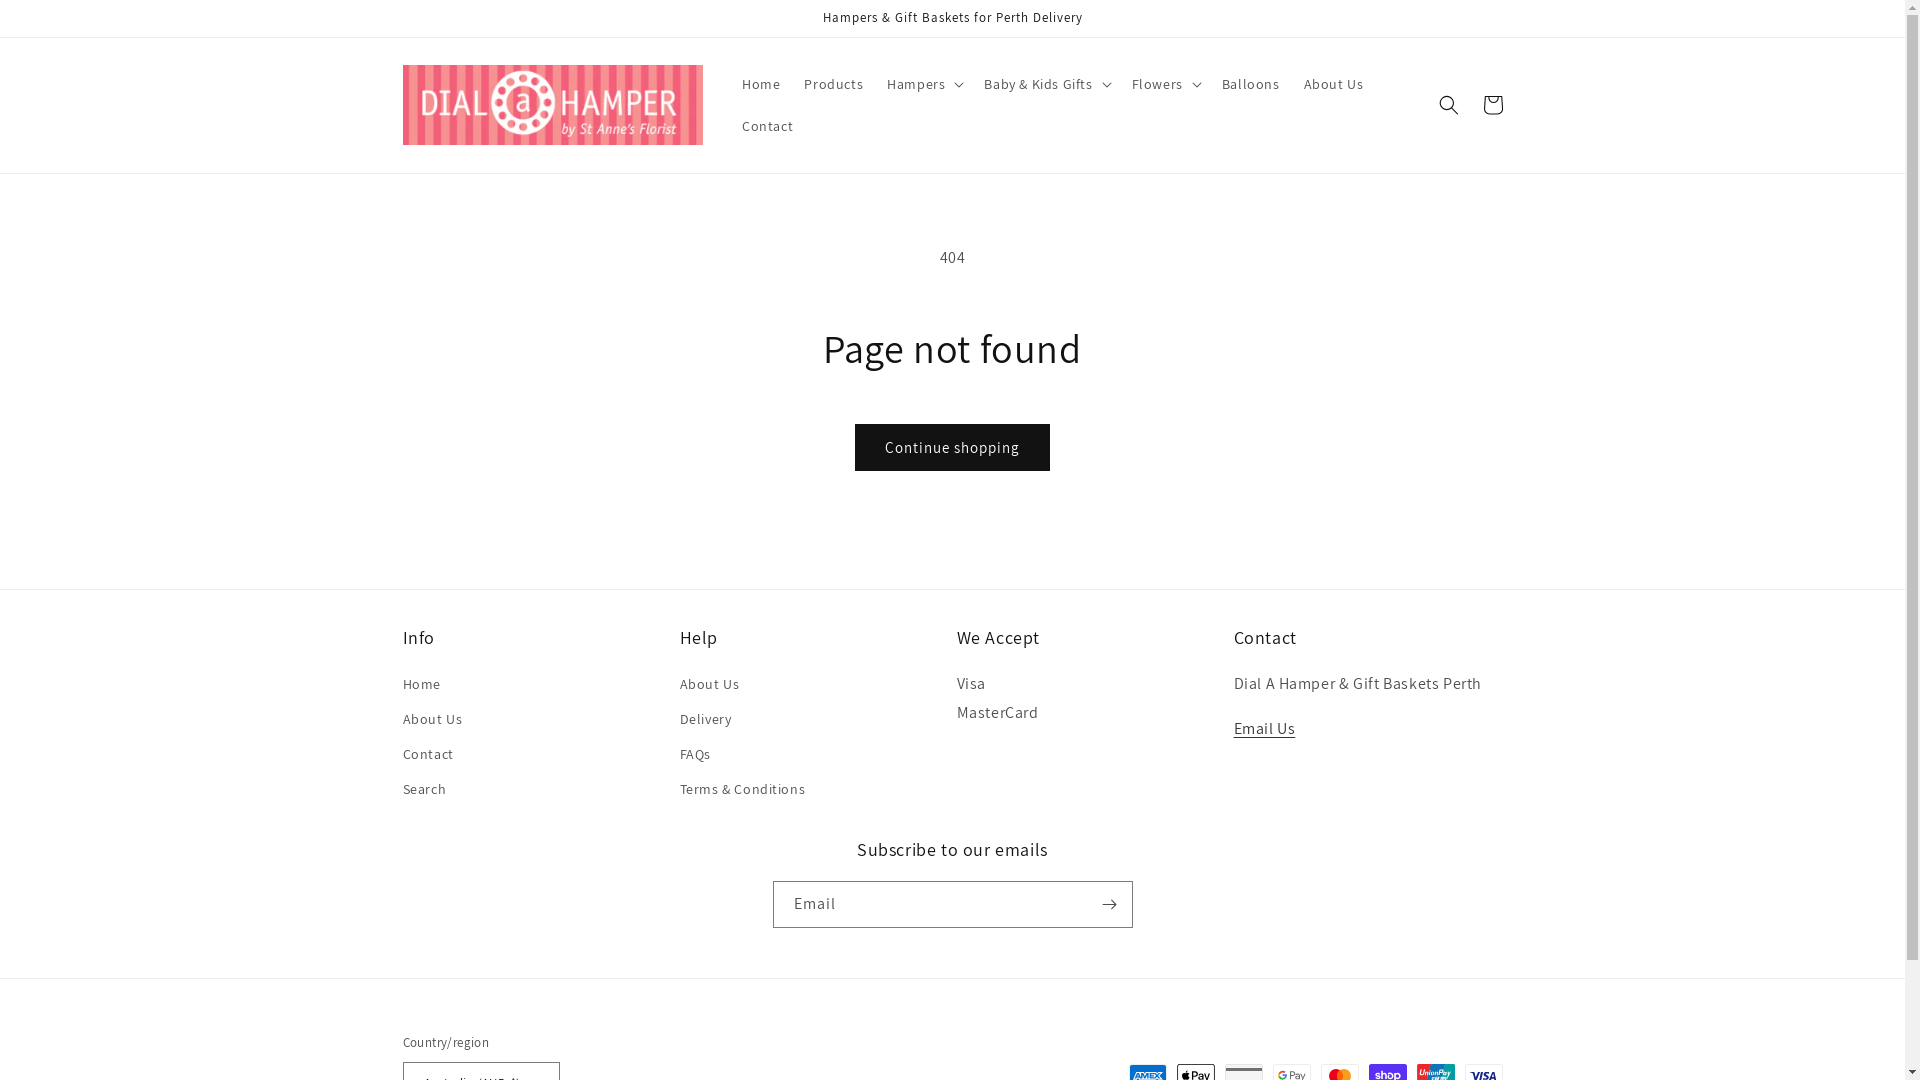 This screenshot has width=1920, height=1080. Describe the element at coordinates (696, 754) in the screenshot. I see `FAQs` at that location.